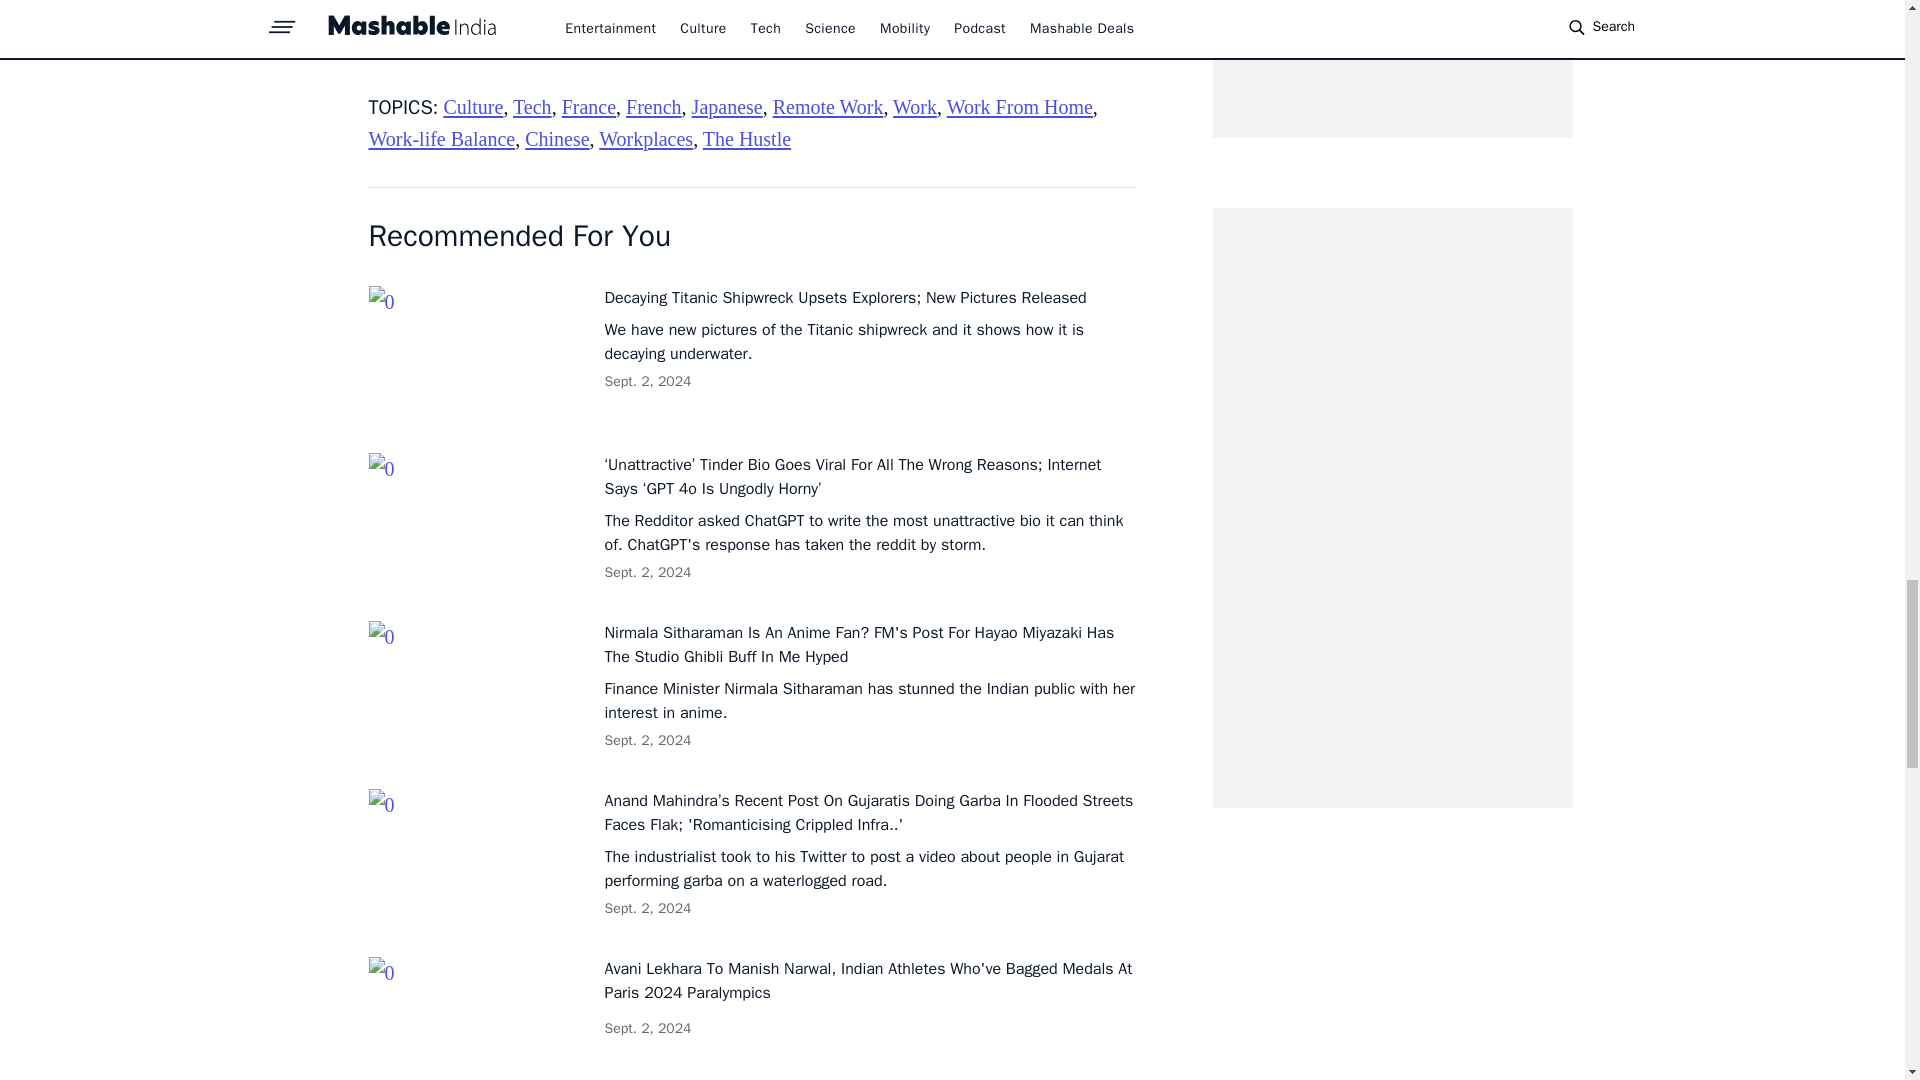 The height and width of the screenshot is (1080, 1920). What do you see at coordinates (726, 106) in the screenshot?
I see `Japanese` at bounding box center [726, 106].